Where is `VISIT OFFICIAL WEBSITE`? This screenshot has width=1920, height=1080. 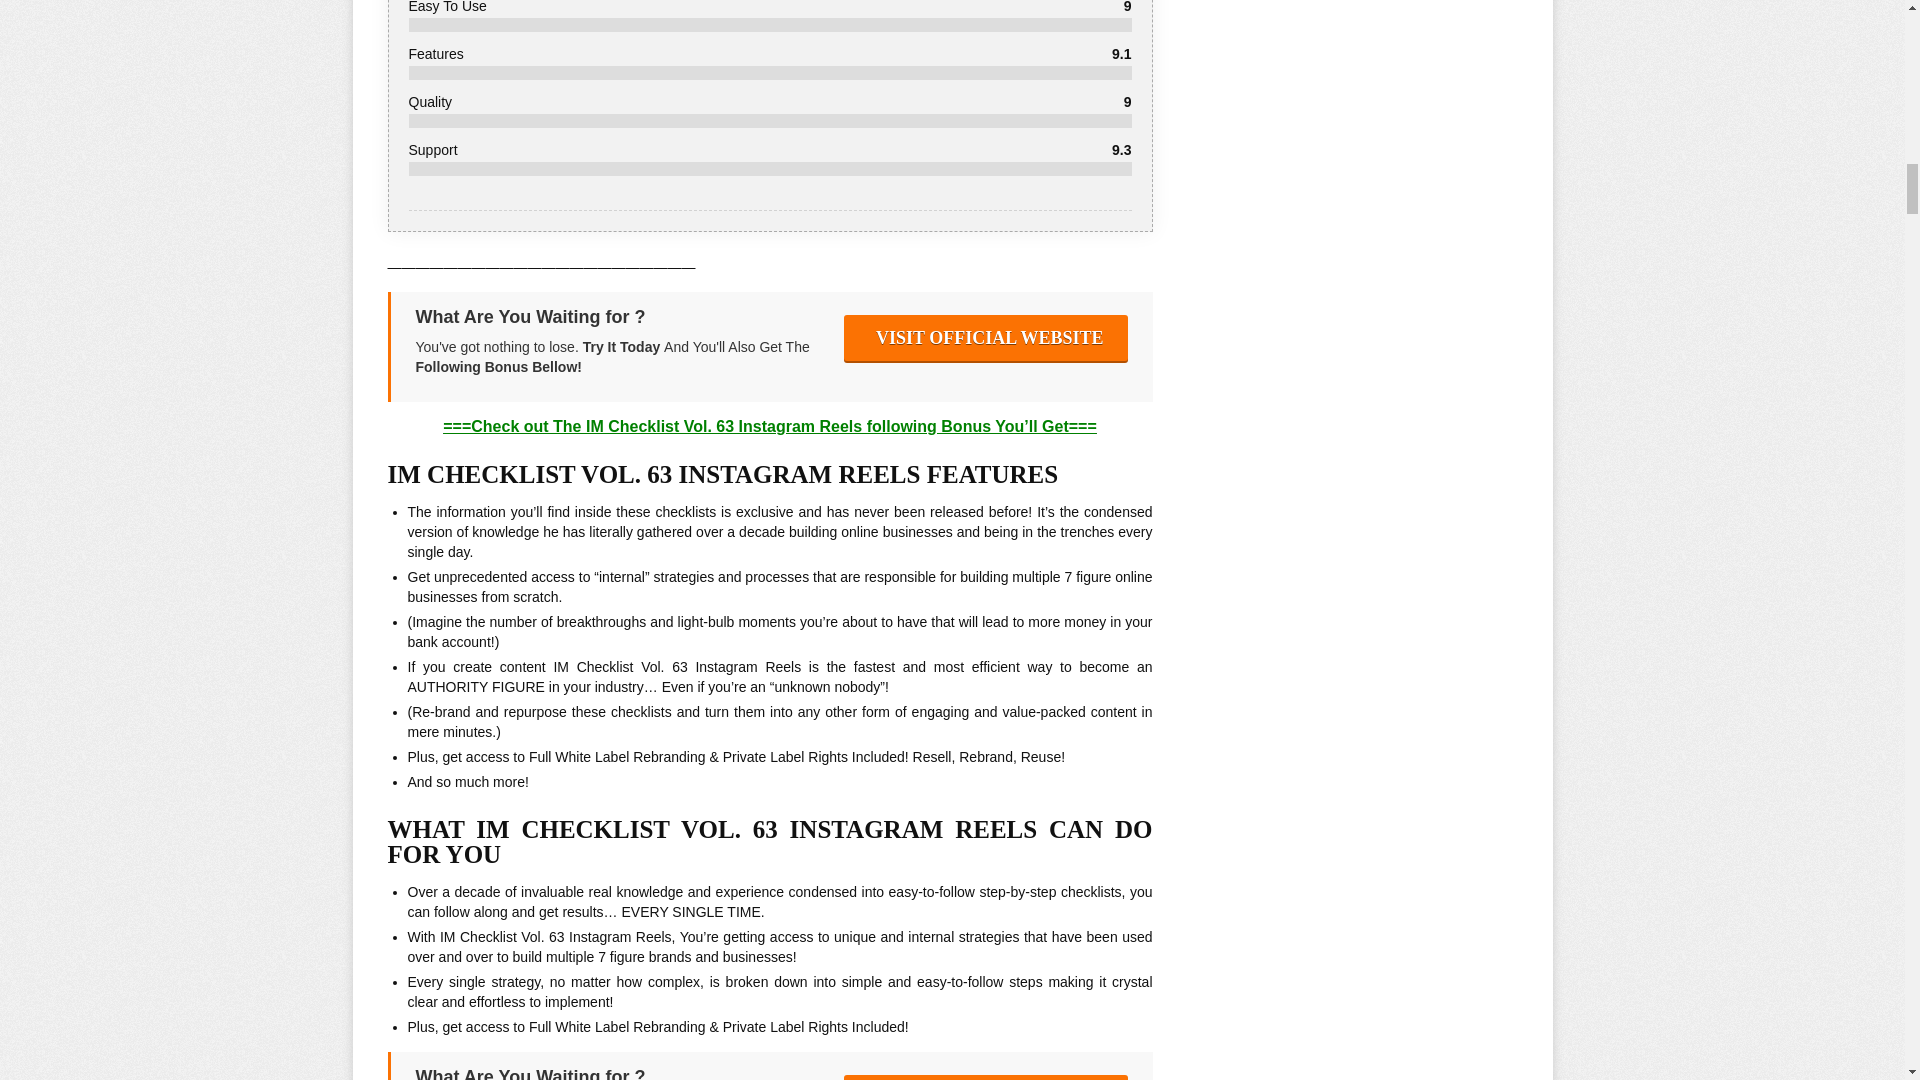
VISIT OFFICIAL WEBSITE is located at coordinates (986, 338).